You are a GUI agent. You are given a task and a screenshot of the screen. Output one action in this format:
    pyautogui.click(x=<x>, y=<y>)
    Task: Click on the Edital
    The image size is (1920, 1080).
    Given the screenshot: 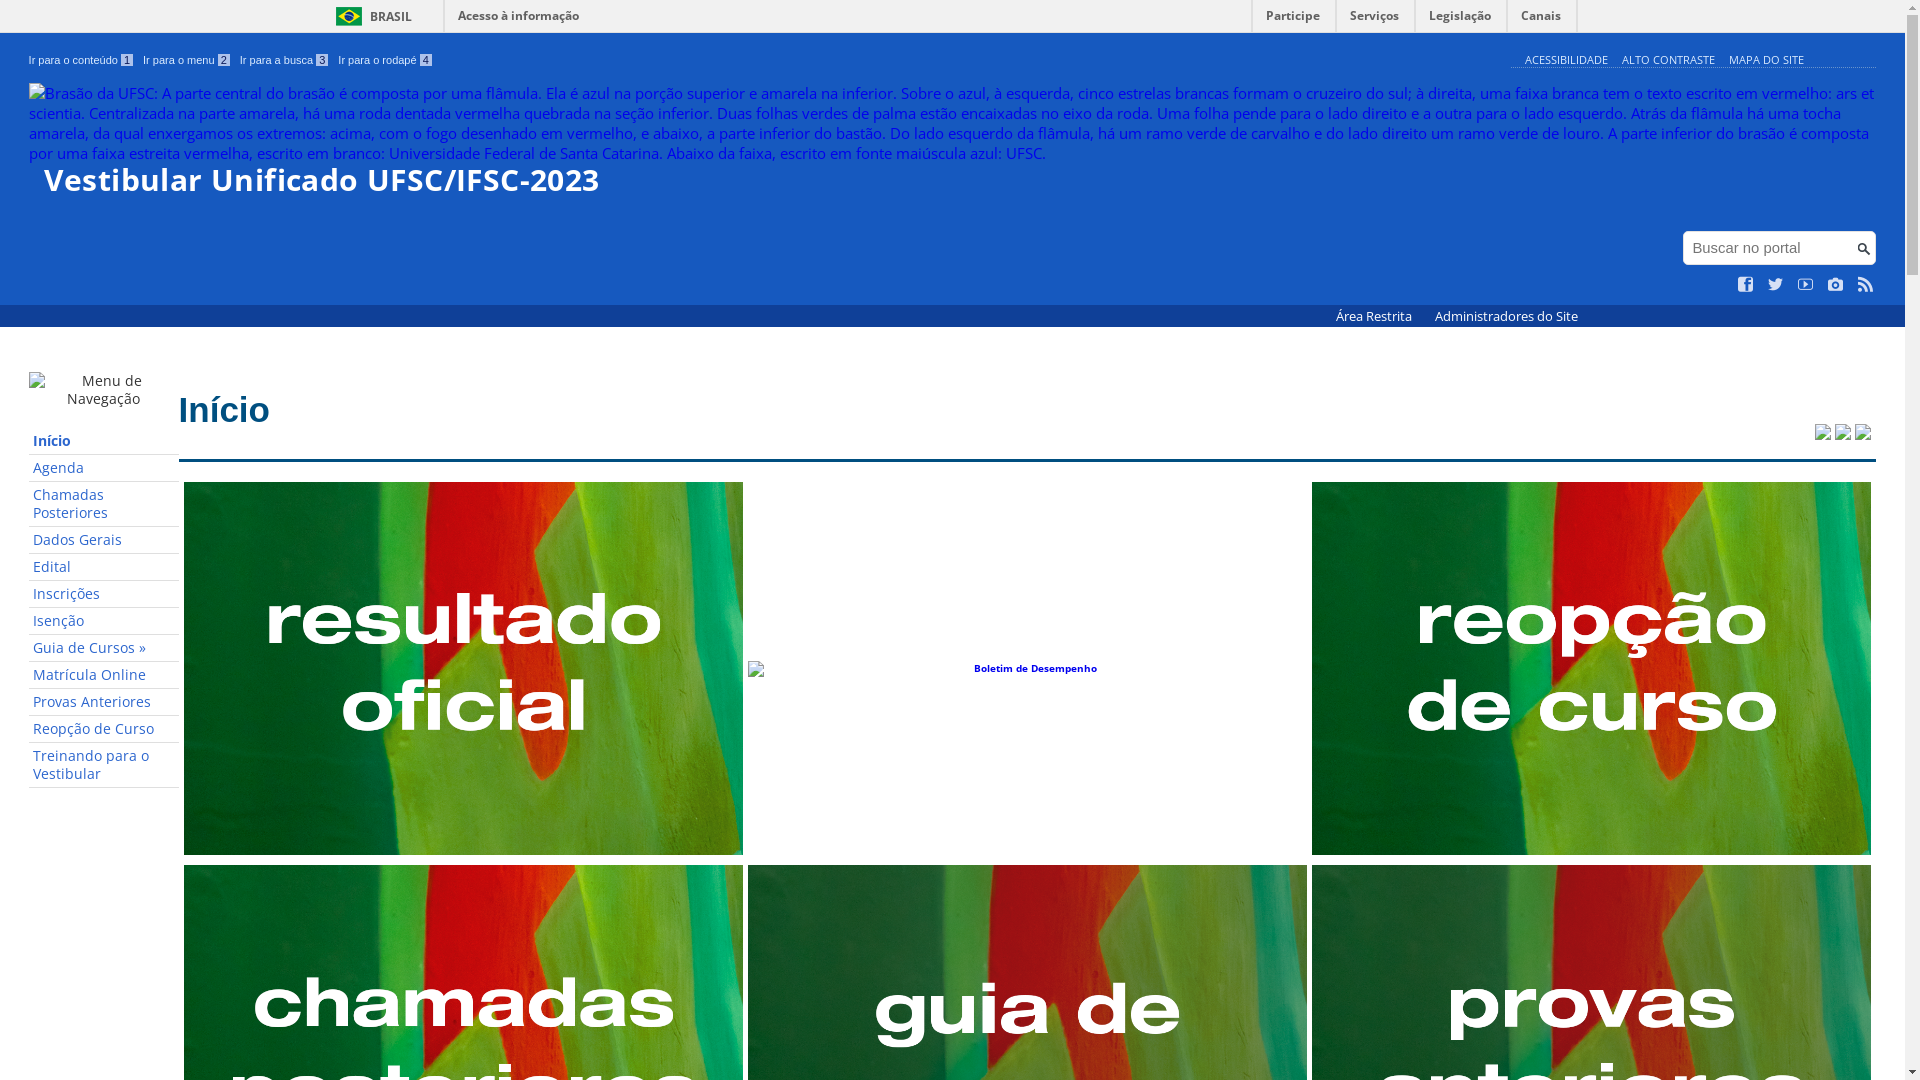 What is the action you would take?
    pyautogui.click(x=104, y=568)
    